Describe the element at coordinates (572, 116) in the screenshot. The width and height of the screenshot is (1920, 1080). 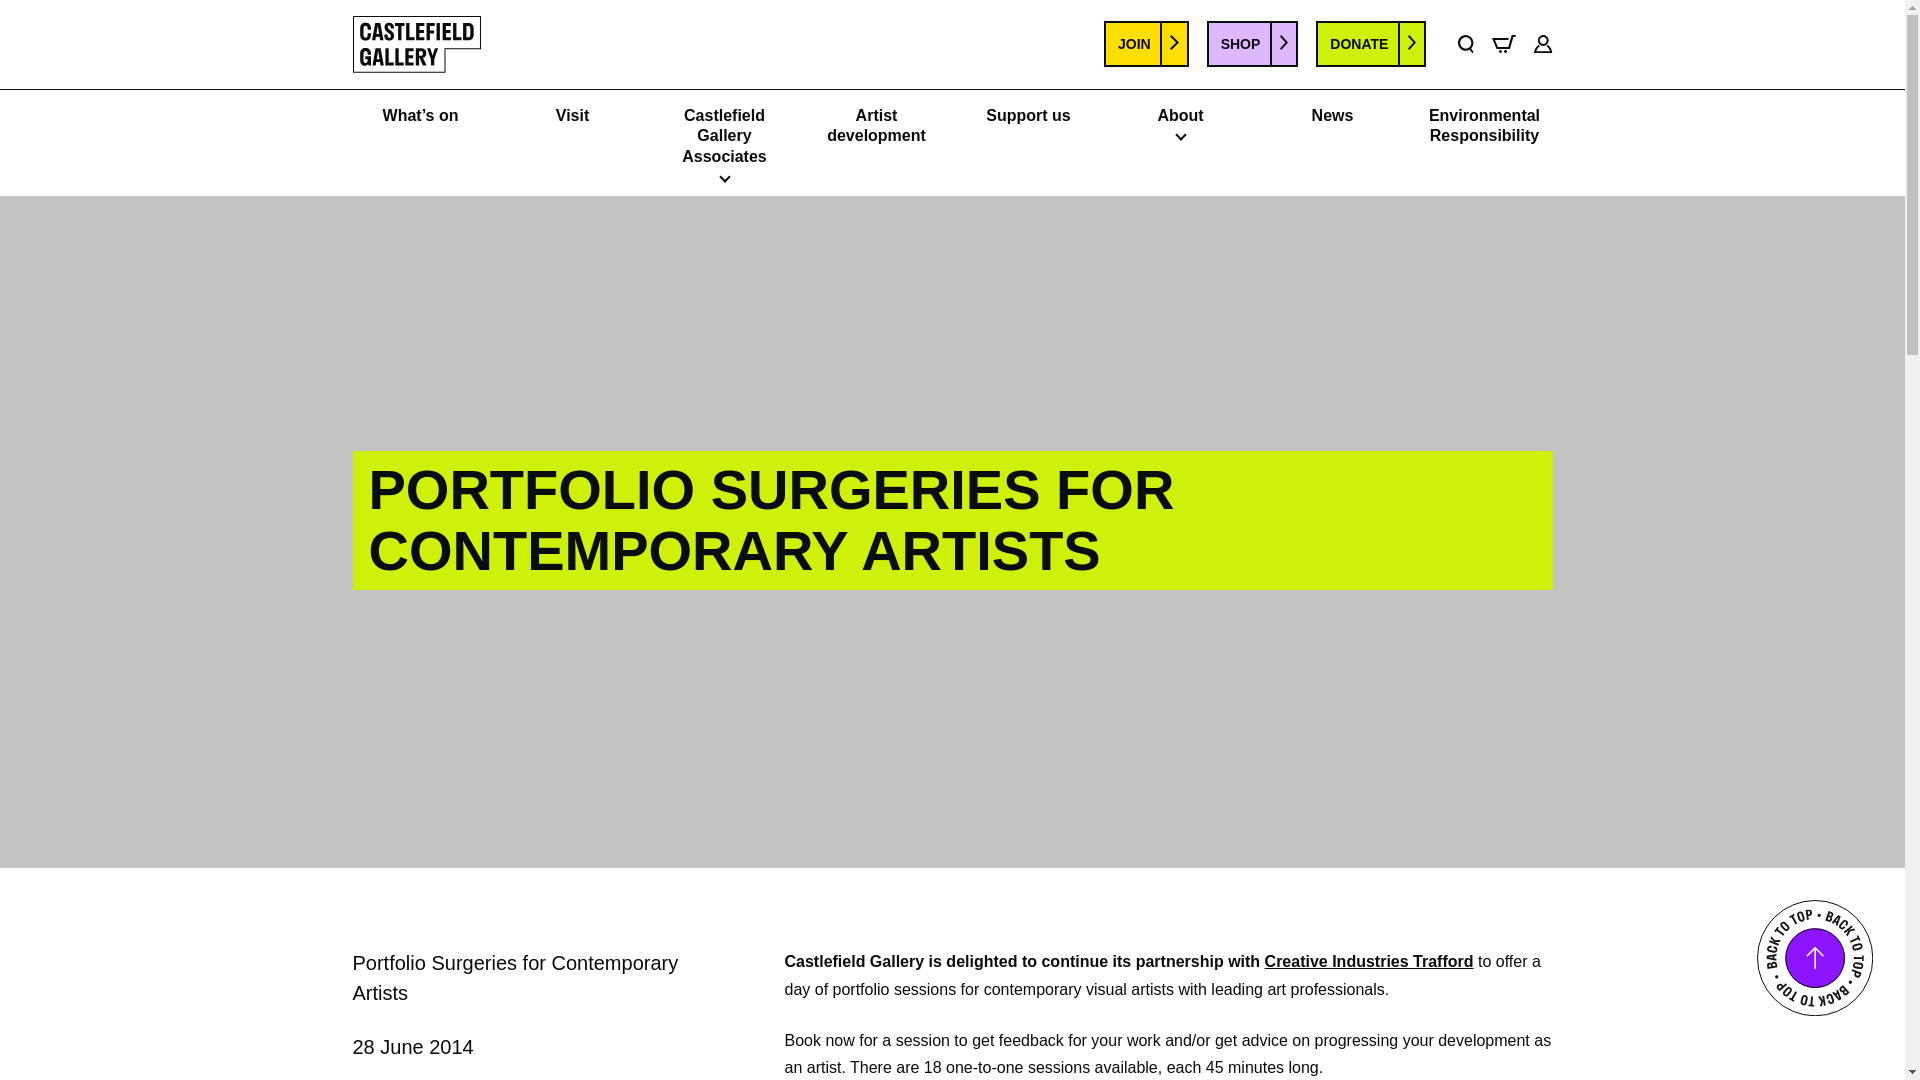
I see `Visit` at that location.